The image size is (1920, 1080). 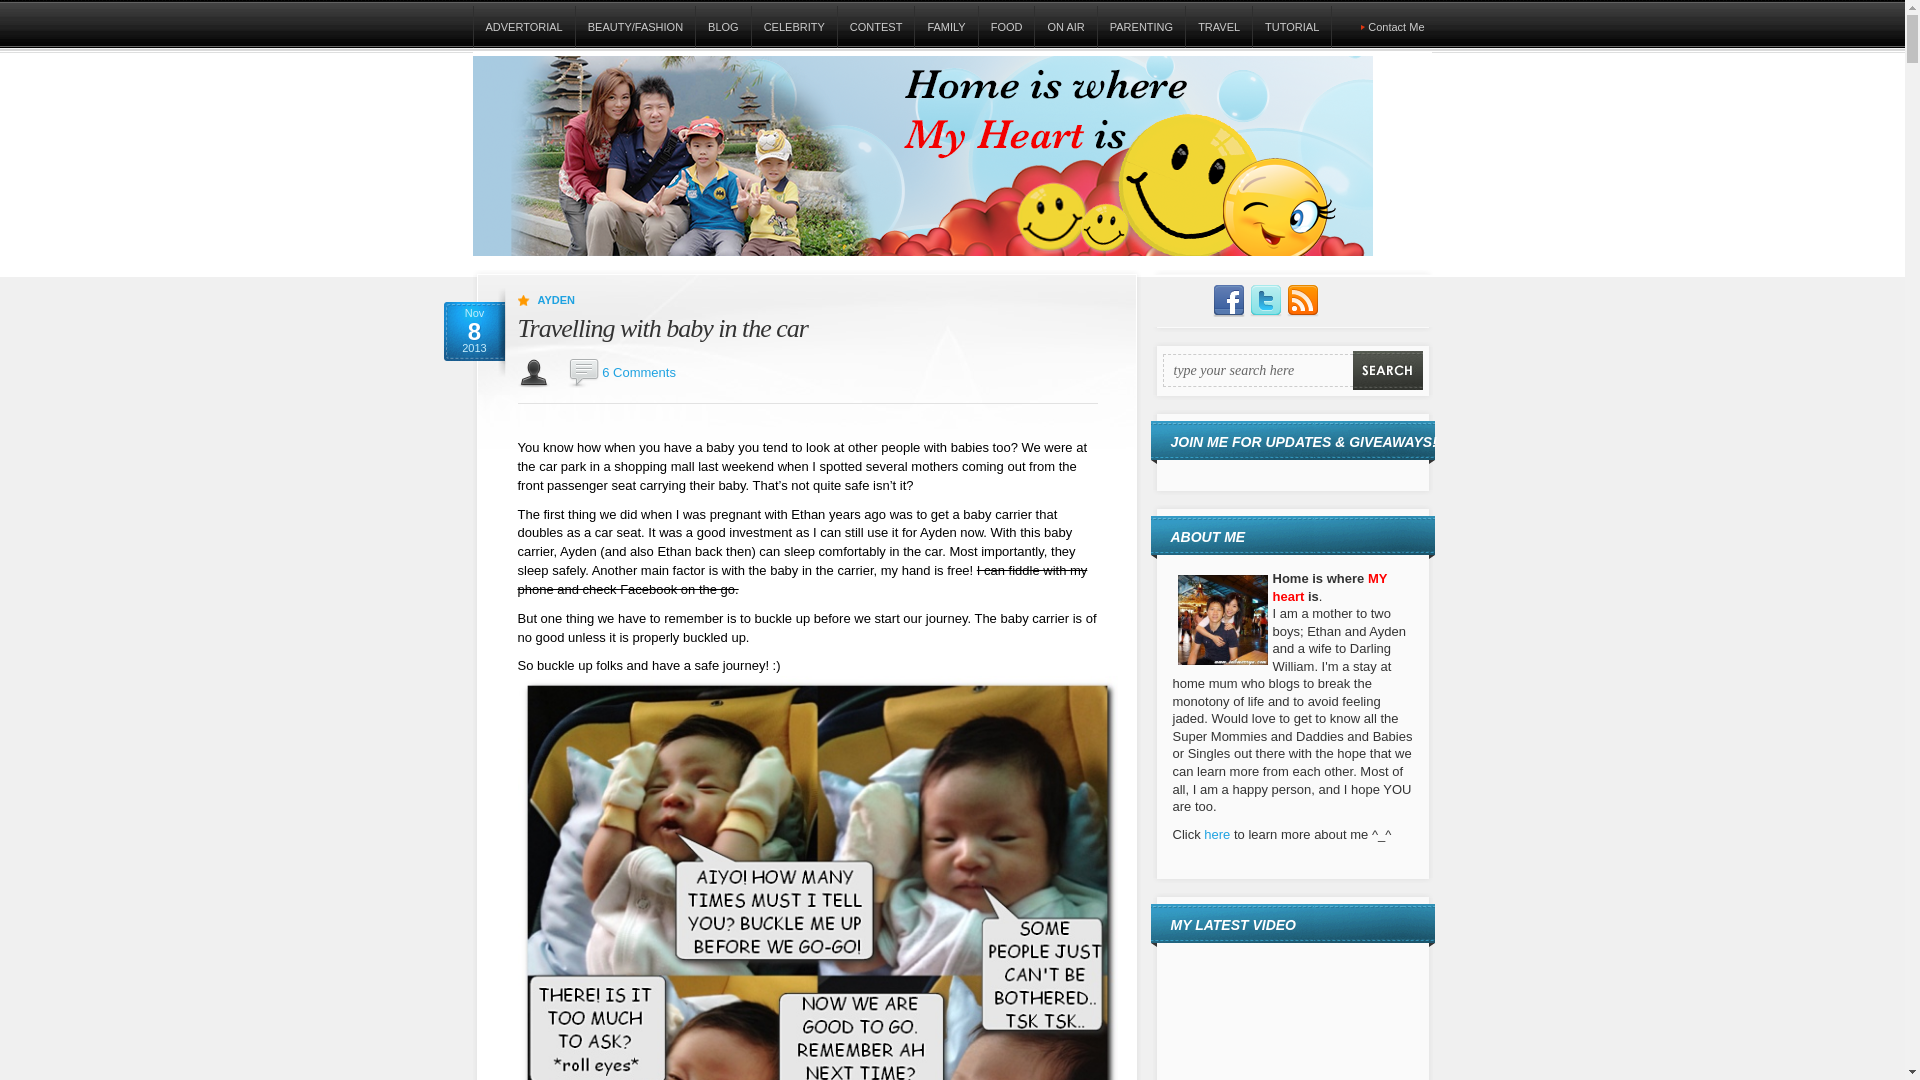 What do you see at coordinates (794, 26) in the screenshot?
I see `CELEBRITY` at bounding box center [794, 26].